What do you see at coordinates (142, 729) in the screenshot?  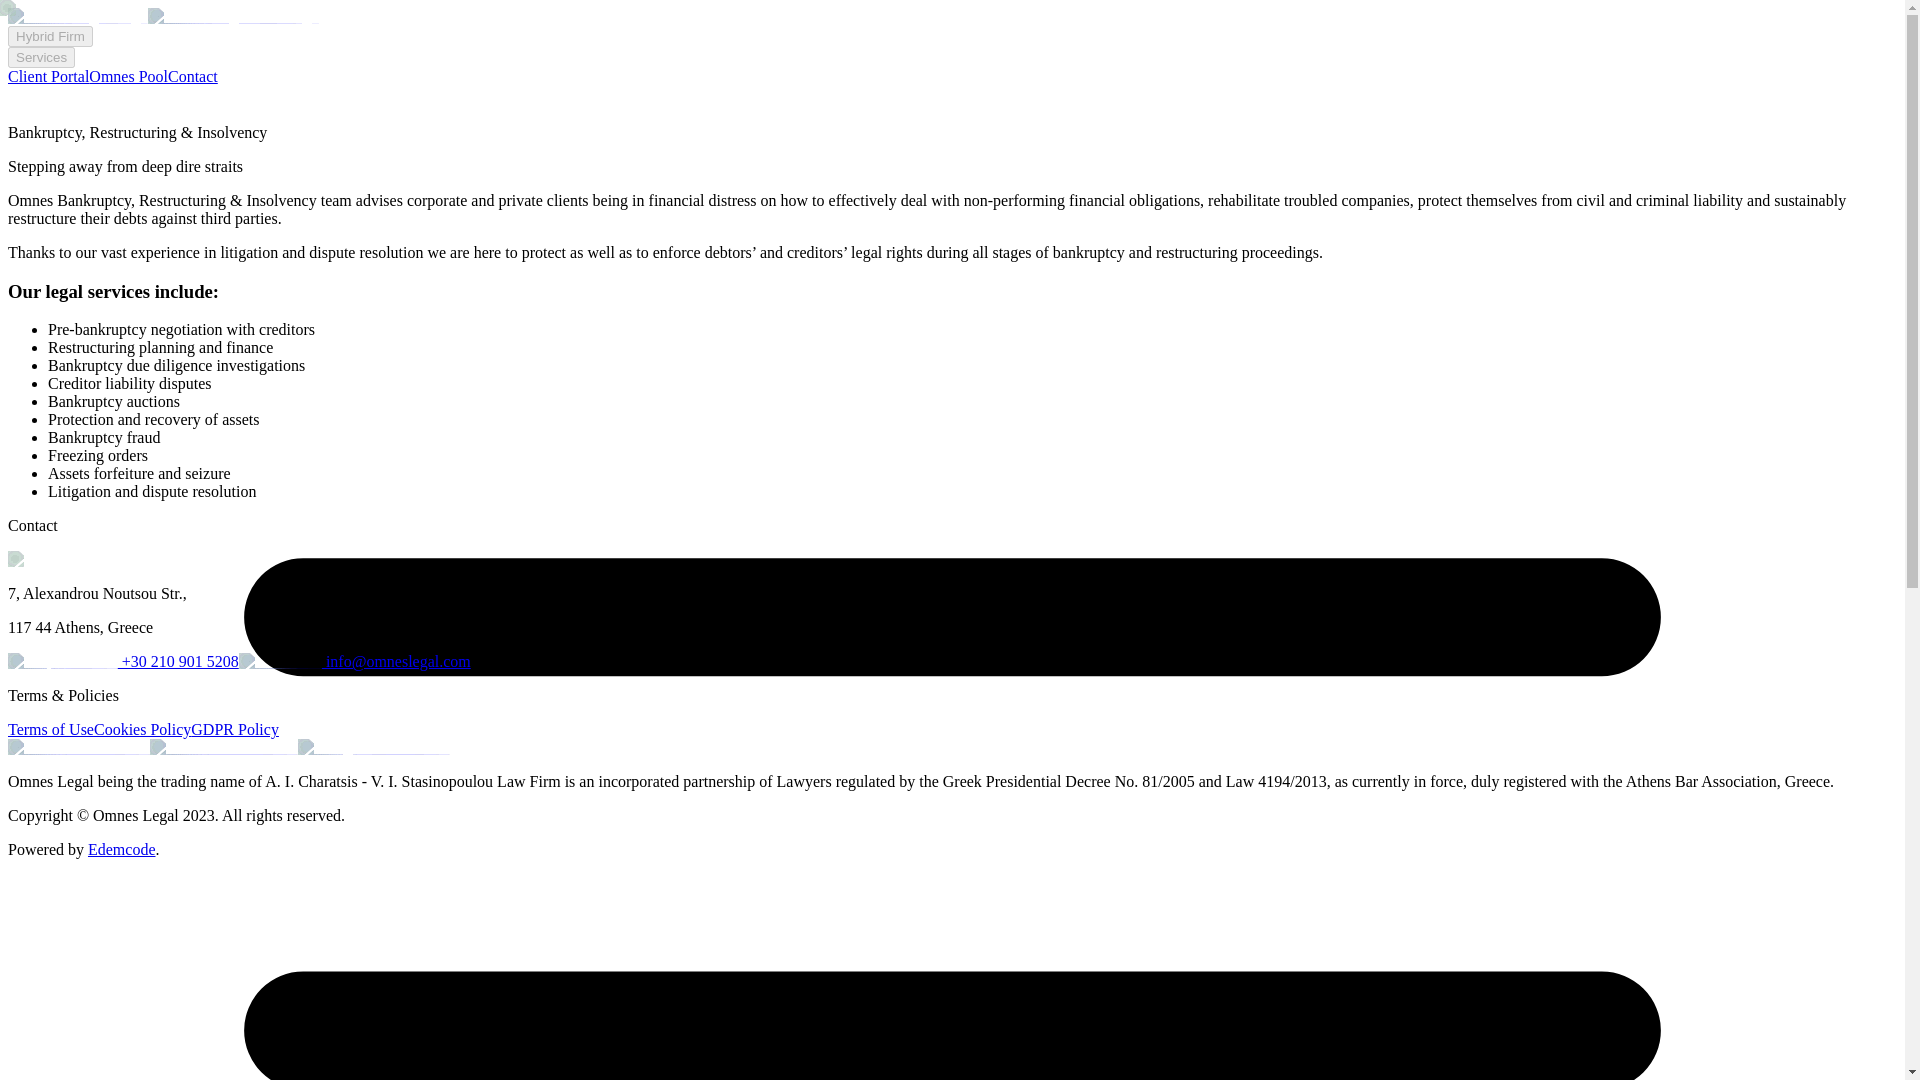 I see `Cookies Policy` at bounding box center [142, 729].